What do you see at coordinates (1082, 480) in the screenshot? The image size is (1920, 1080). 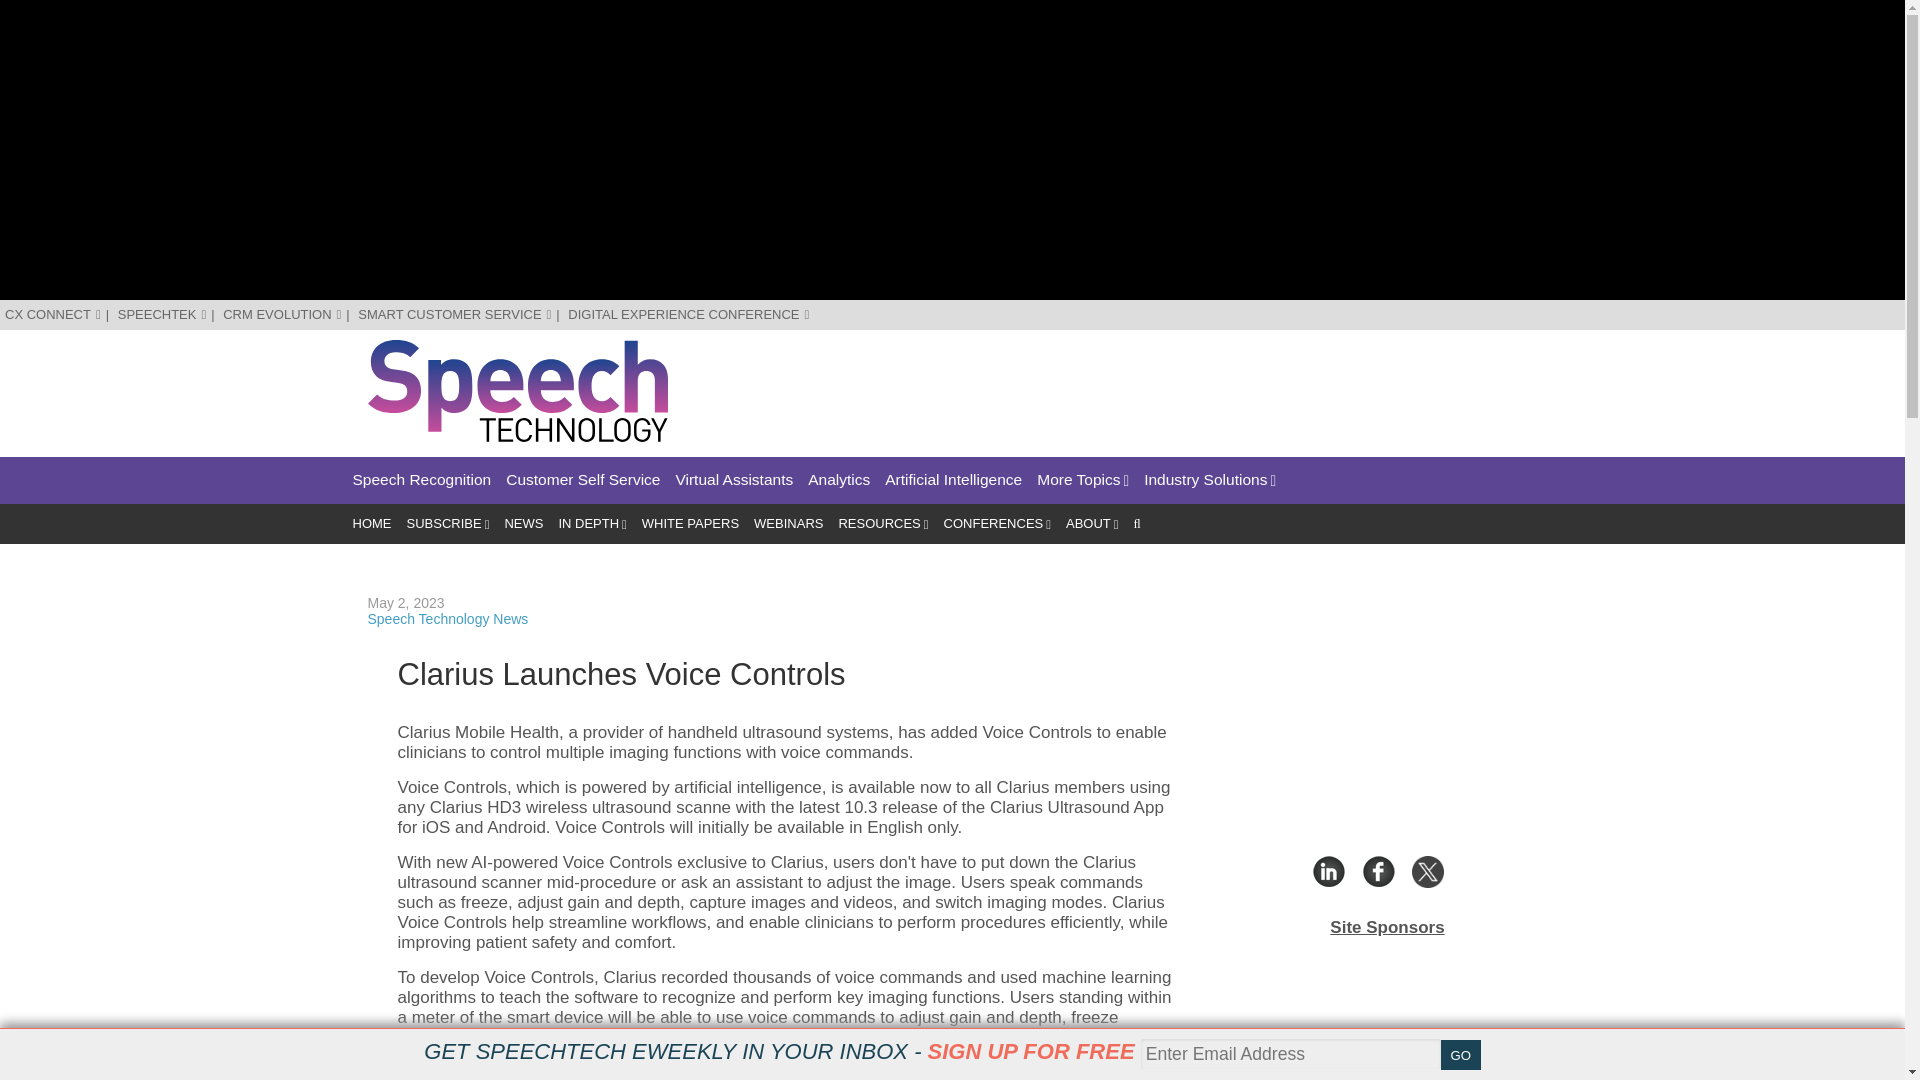 I see `More Topics` at bounding box center [1082, 480].